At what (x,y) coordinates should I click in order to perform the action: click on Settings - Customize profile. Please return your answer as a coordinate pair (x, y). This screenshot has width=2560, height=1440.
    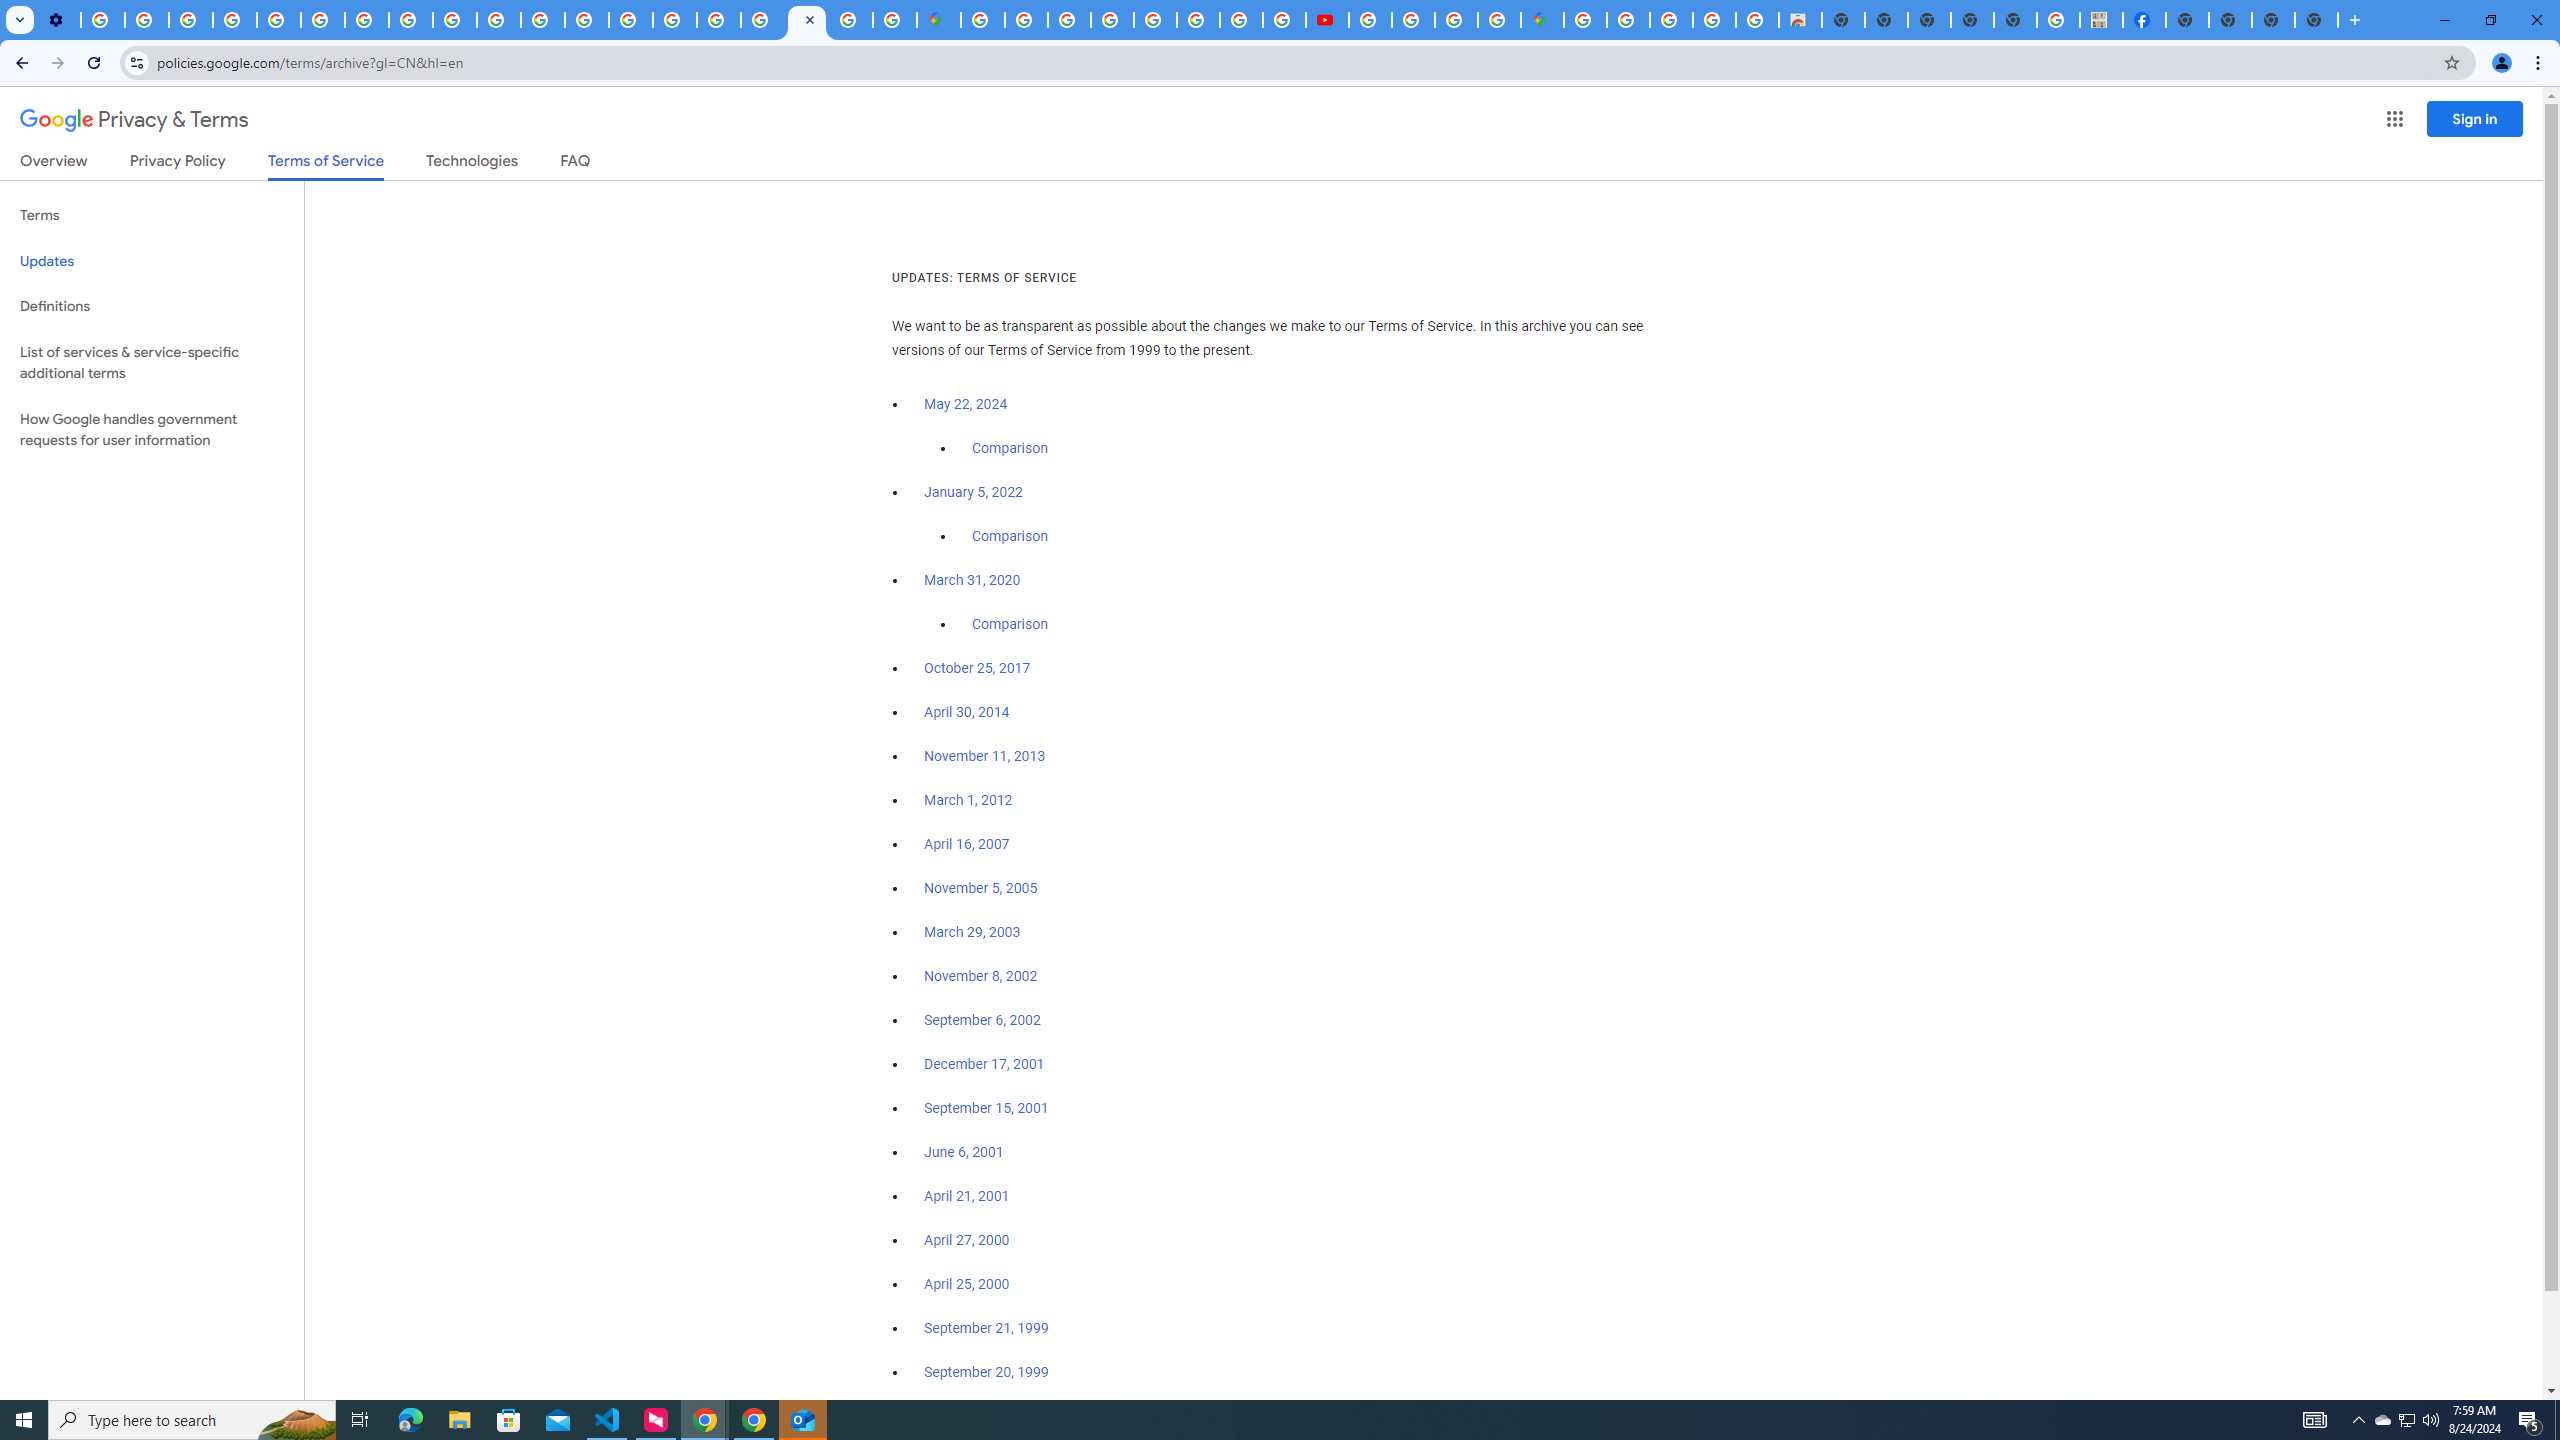
    Looking at the image, I should click on (58, 20).